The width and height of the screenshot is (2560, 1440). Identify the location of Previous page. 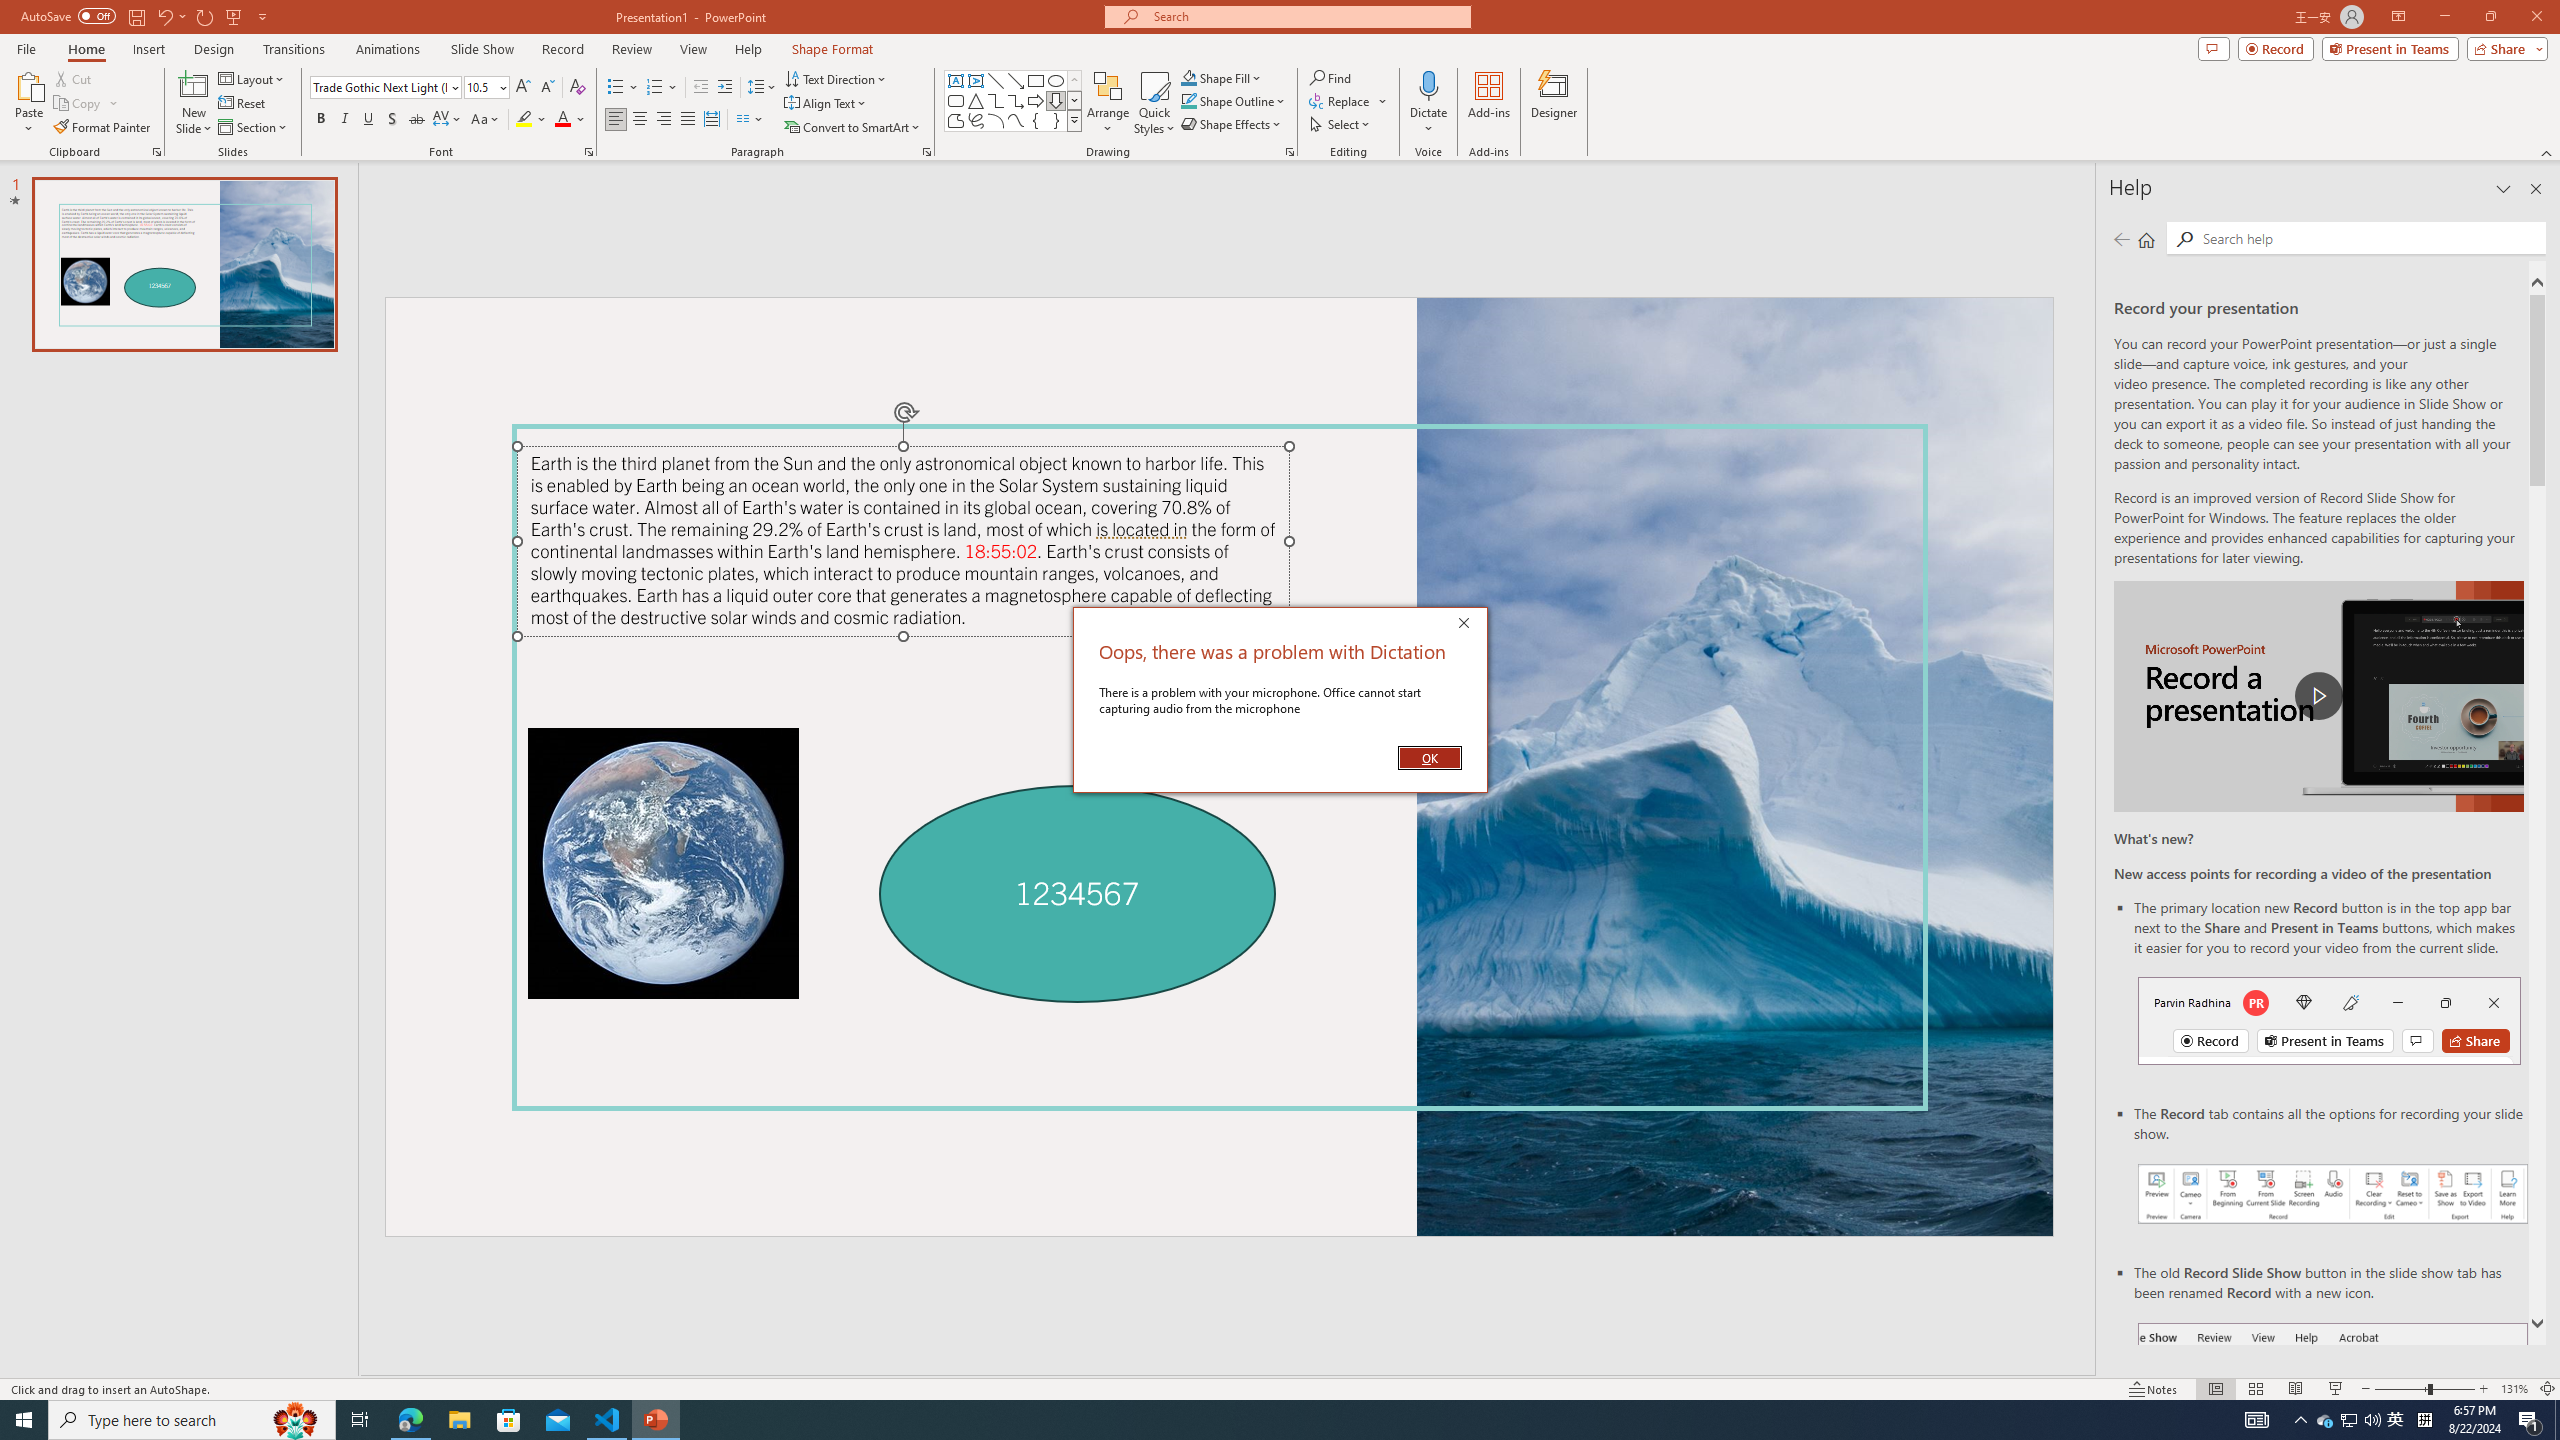
(2122, 239).